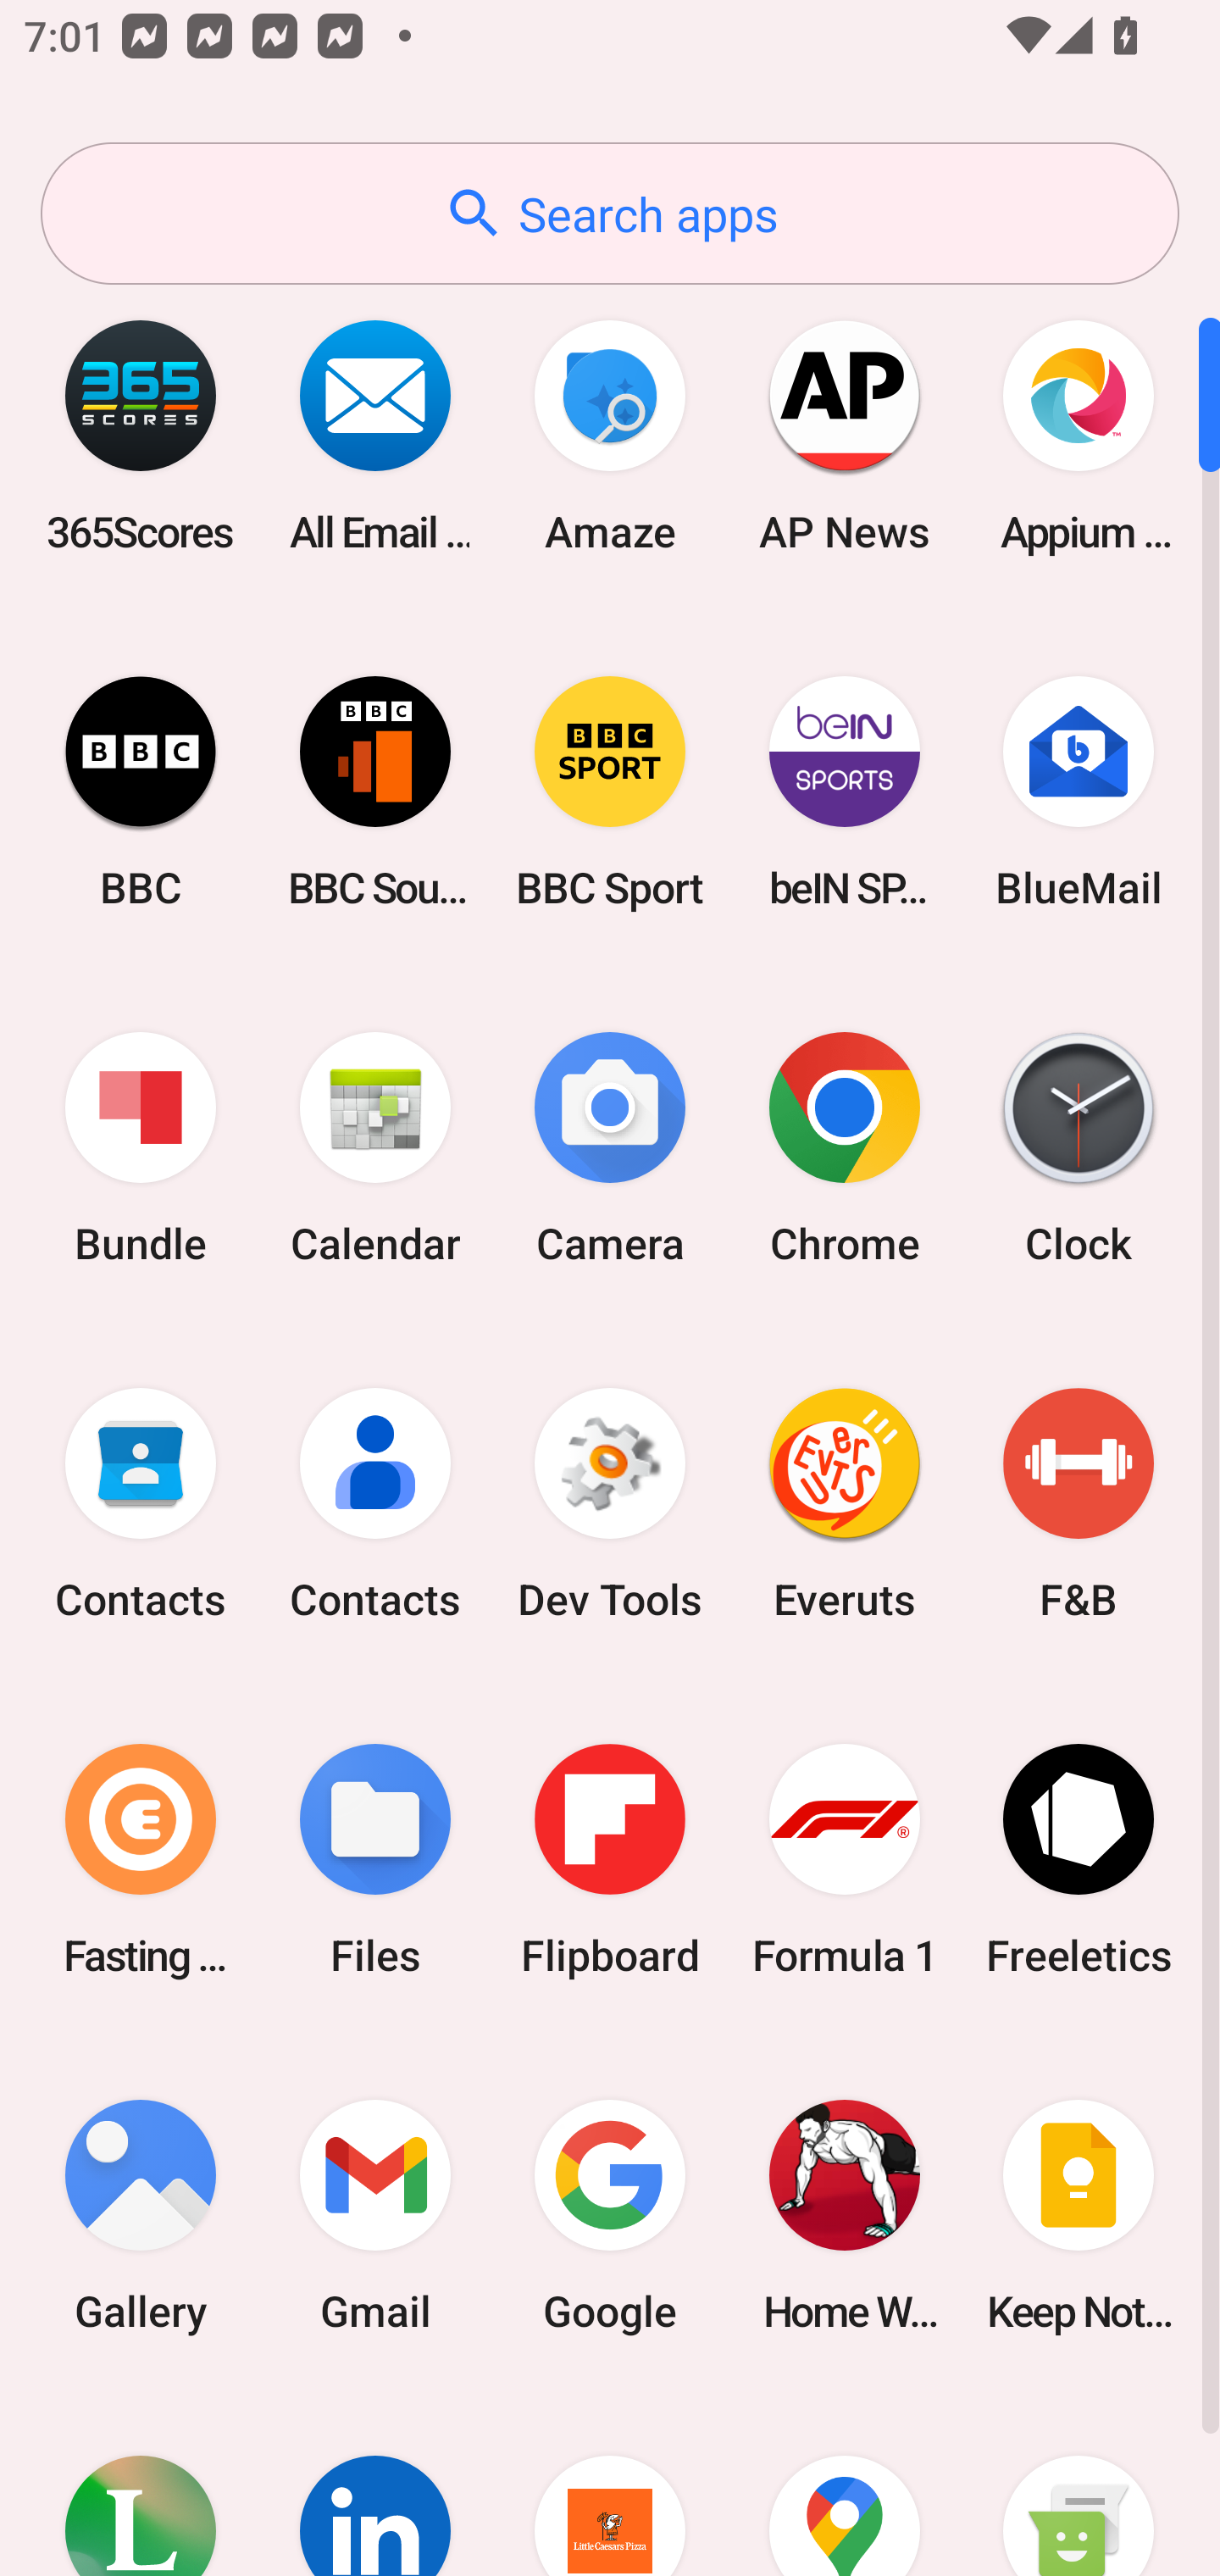 Image resolution: width=1220 pixels, height=2576 pixels. Describe the element at coordinates (610, 214) in the screenshot. I see `  Search apps` at that location.